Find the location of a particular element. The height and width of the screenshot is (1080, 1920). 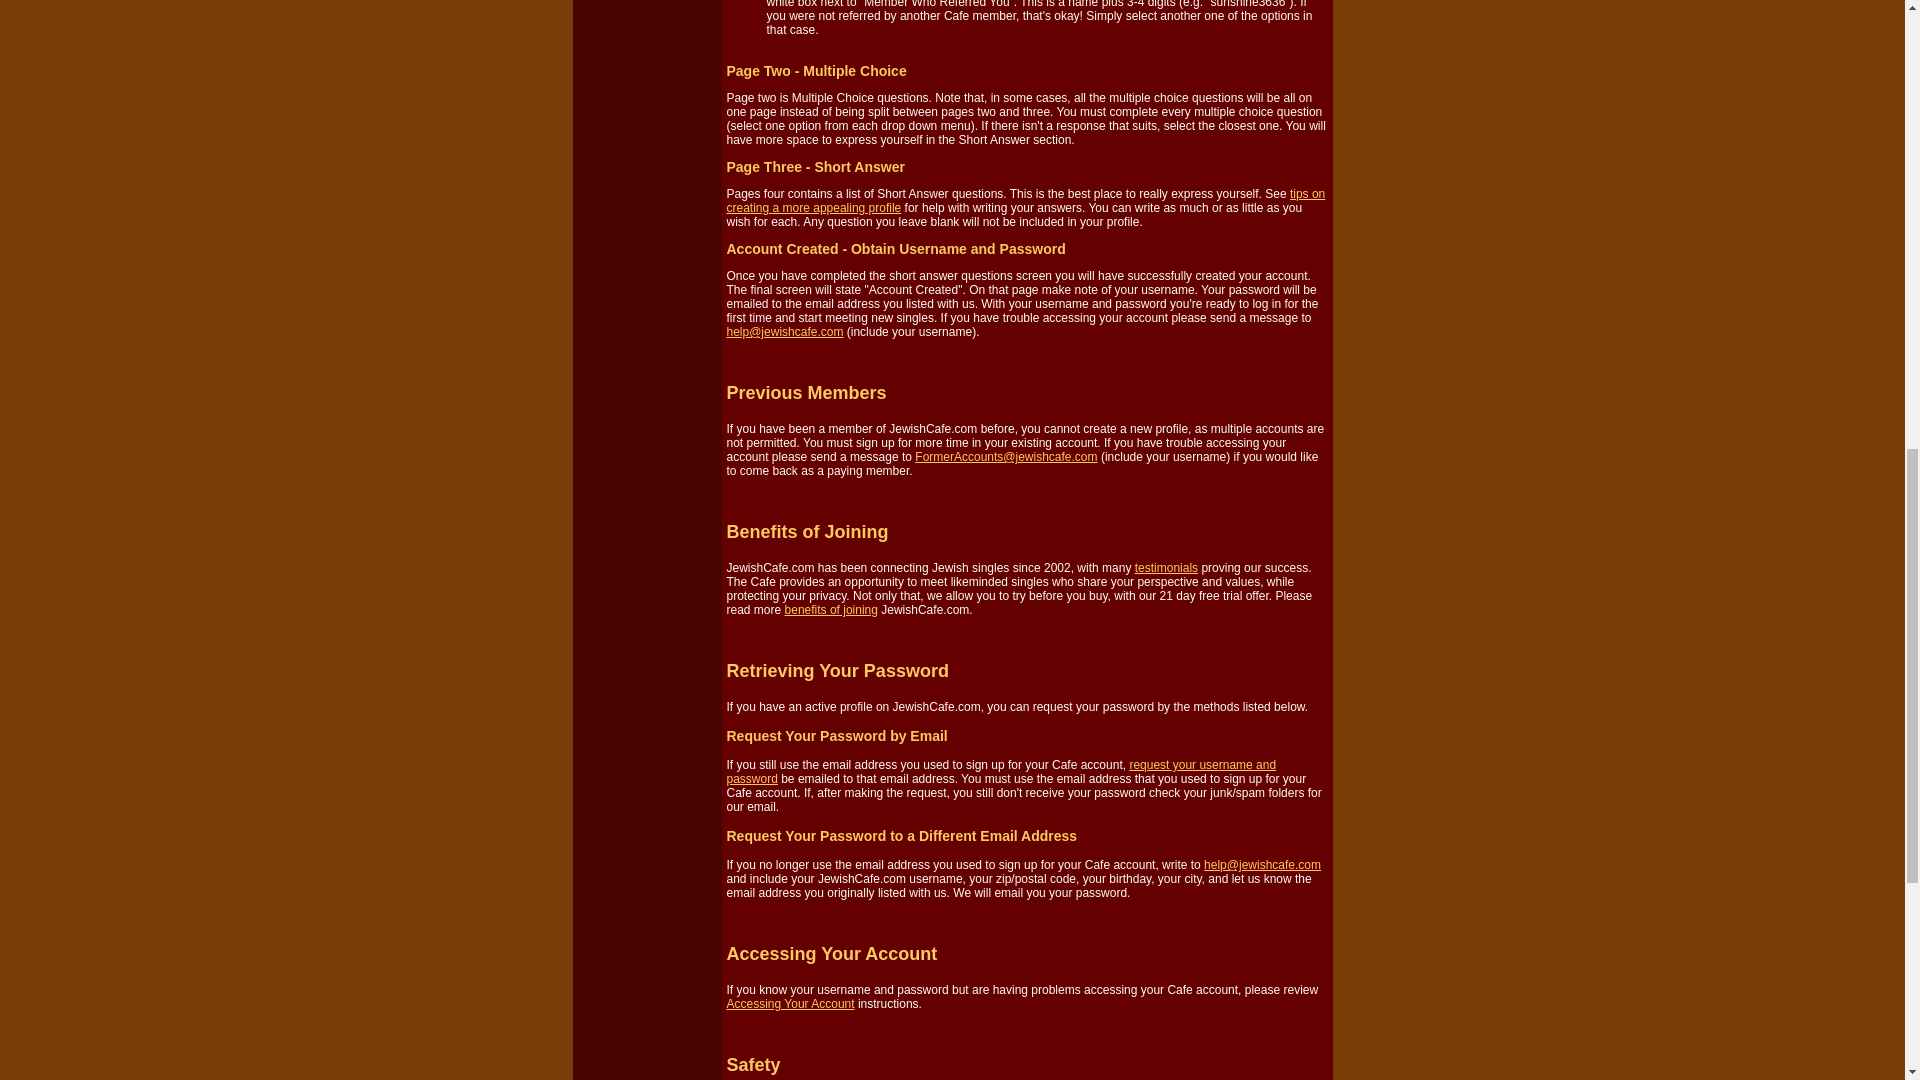

tips on creating a more appealing profile is located at coordinates (1024, 200).